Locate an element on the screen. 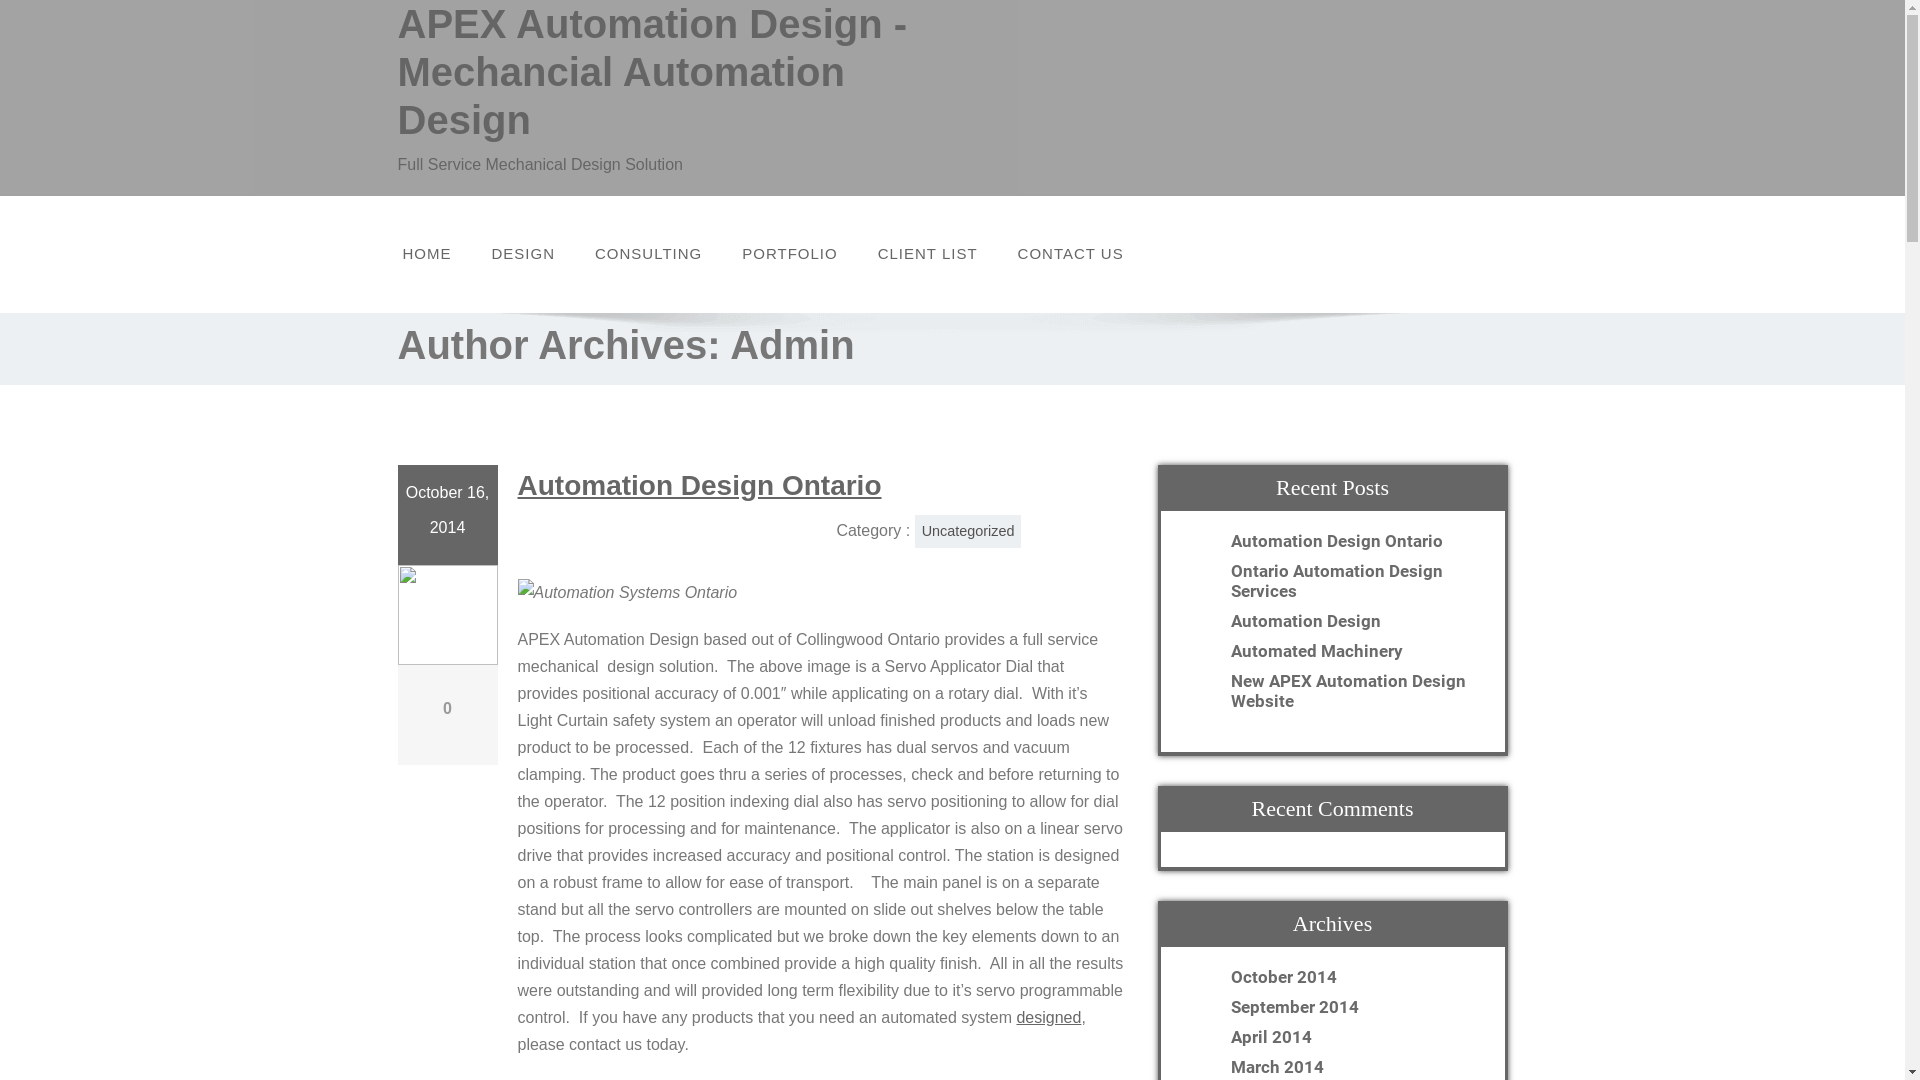 Image resolution: width=1920 pixels, height=1080 pixels. CLIENT LIST is located at coordinates (928, 254).